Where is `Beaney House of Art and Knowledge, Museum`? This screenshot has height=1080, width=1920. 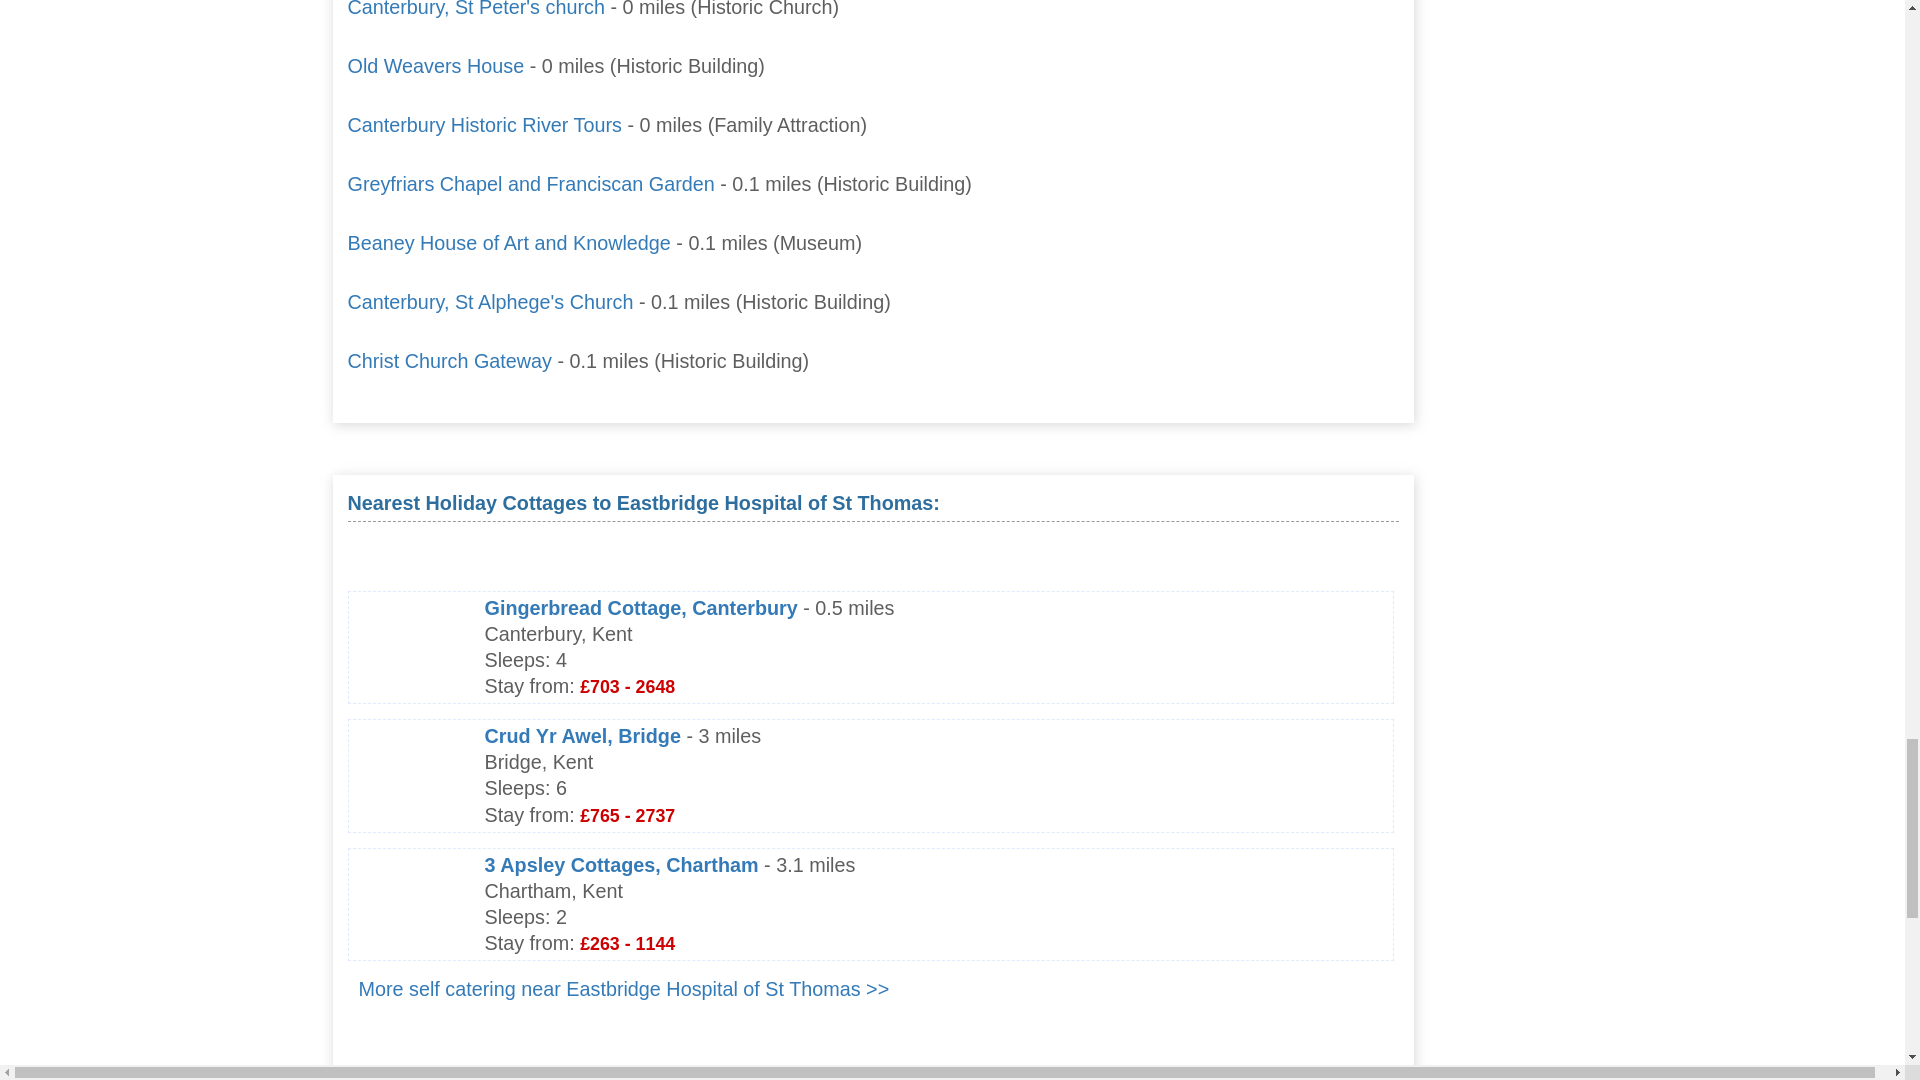
Beaney House of Art and Knowledge, Museum is located at coordinates (508, 242).